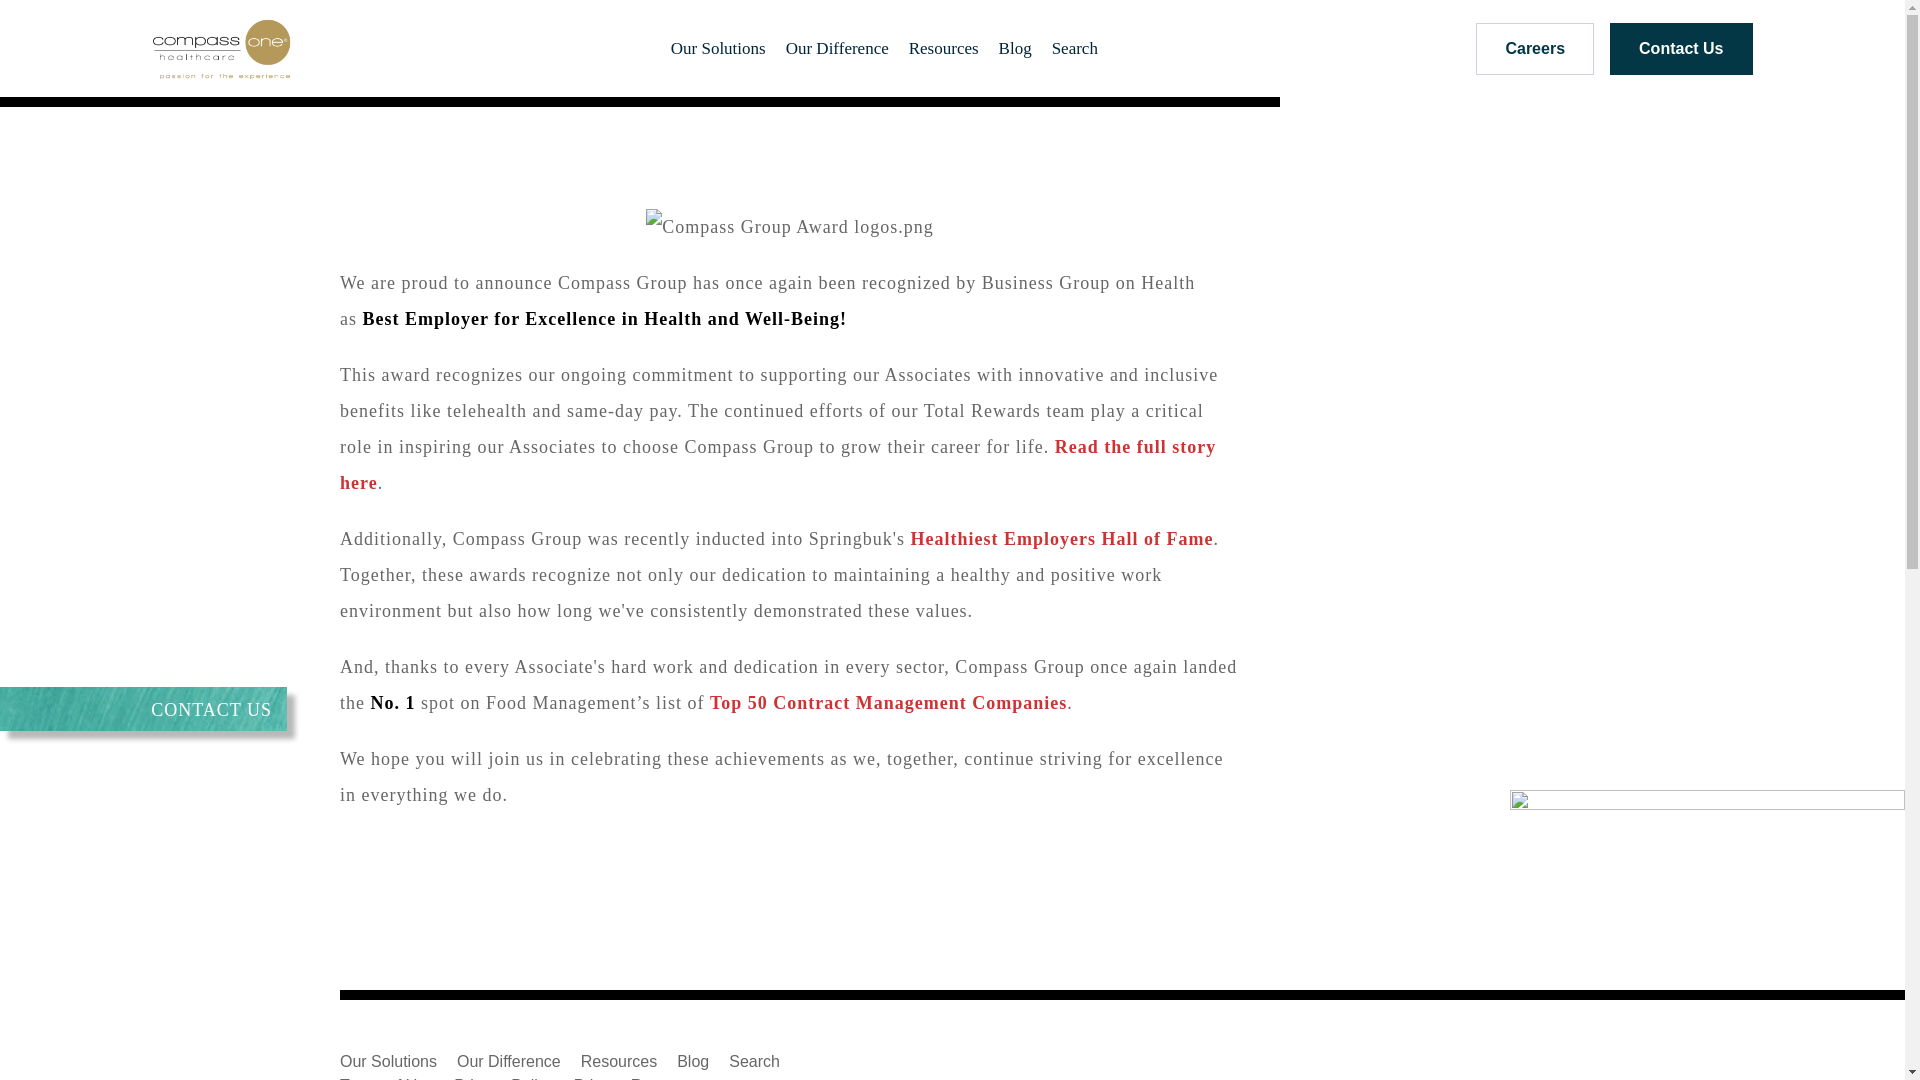 The image size is (1920, 1080). I want to click on Resources, so click(943, 48).